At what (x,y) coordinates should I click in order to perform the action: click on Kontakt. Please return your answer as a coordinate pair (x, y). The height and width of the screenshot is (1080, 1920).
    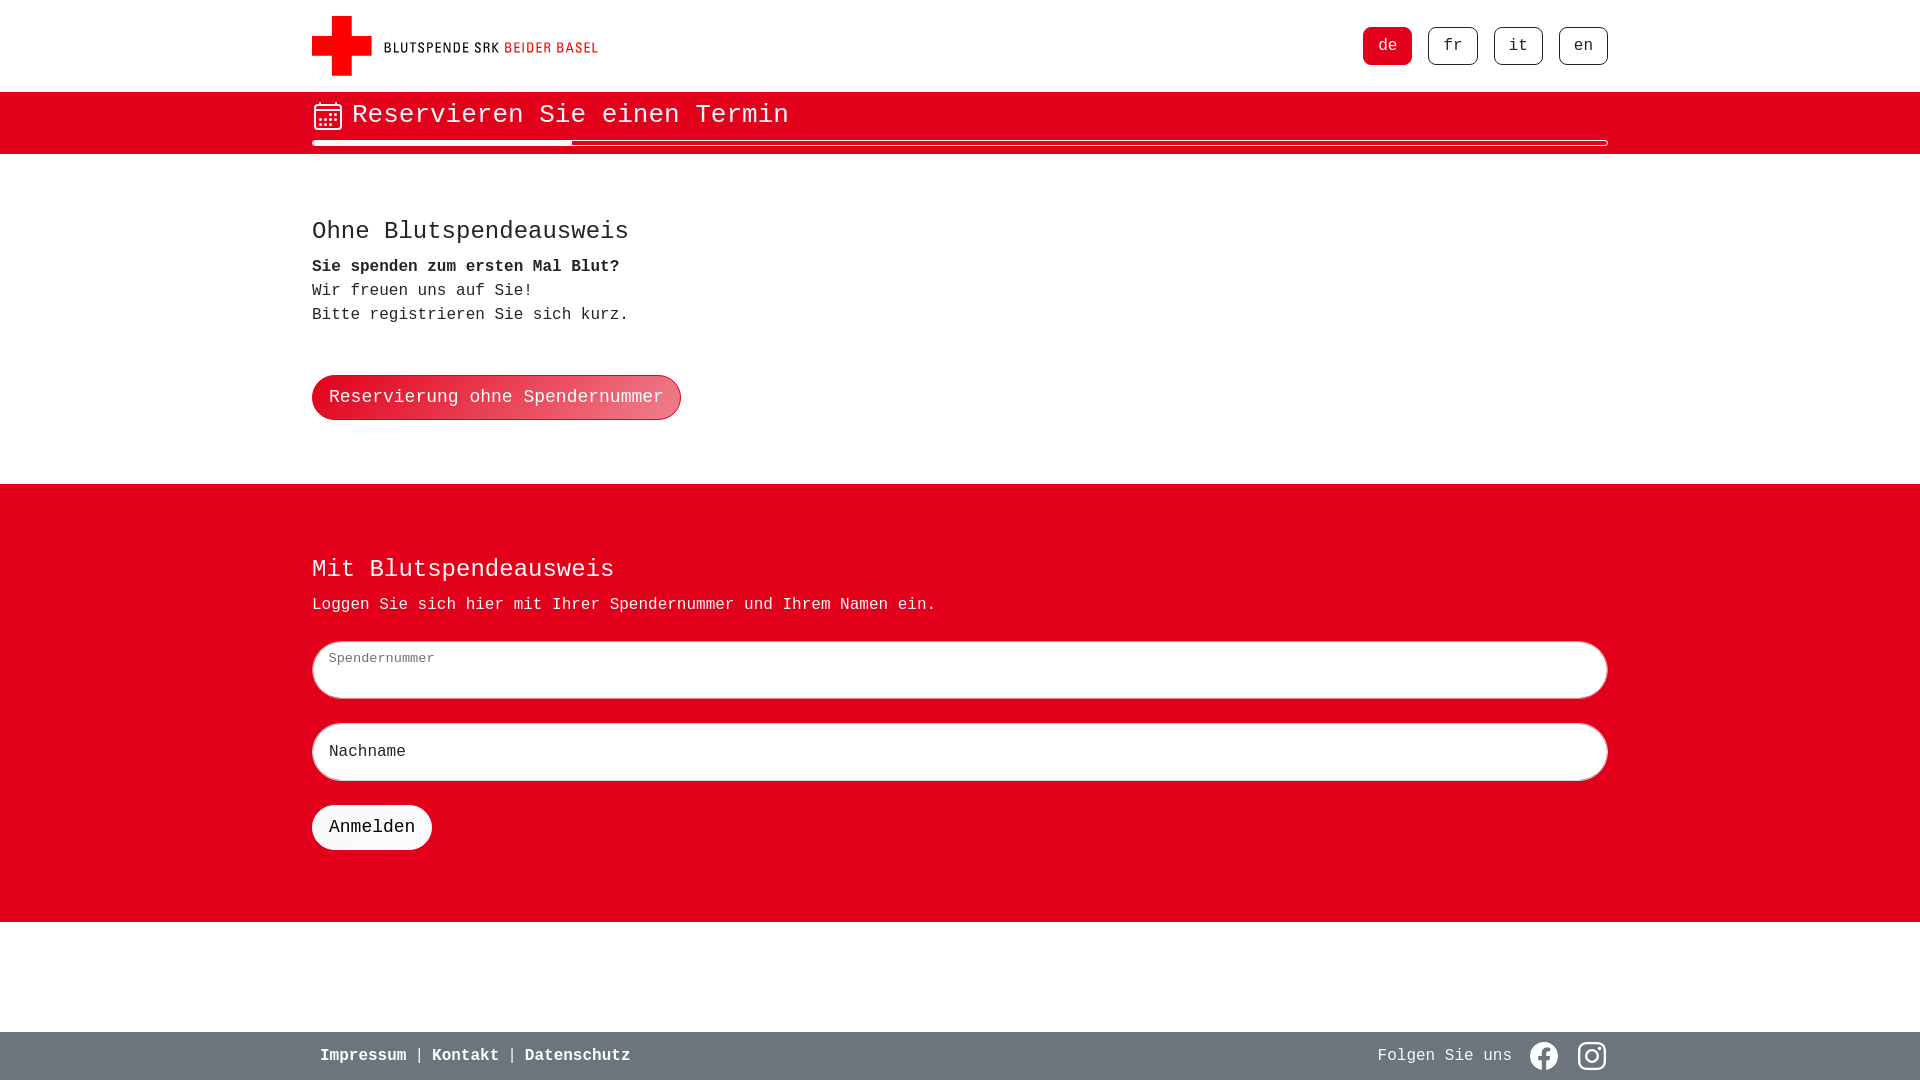
    Looking at the image, I should click on (466, 1056).